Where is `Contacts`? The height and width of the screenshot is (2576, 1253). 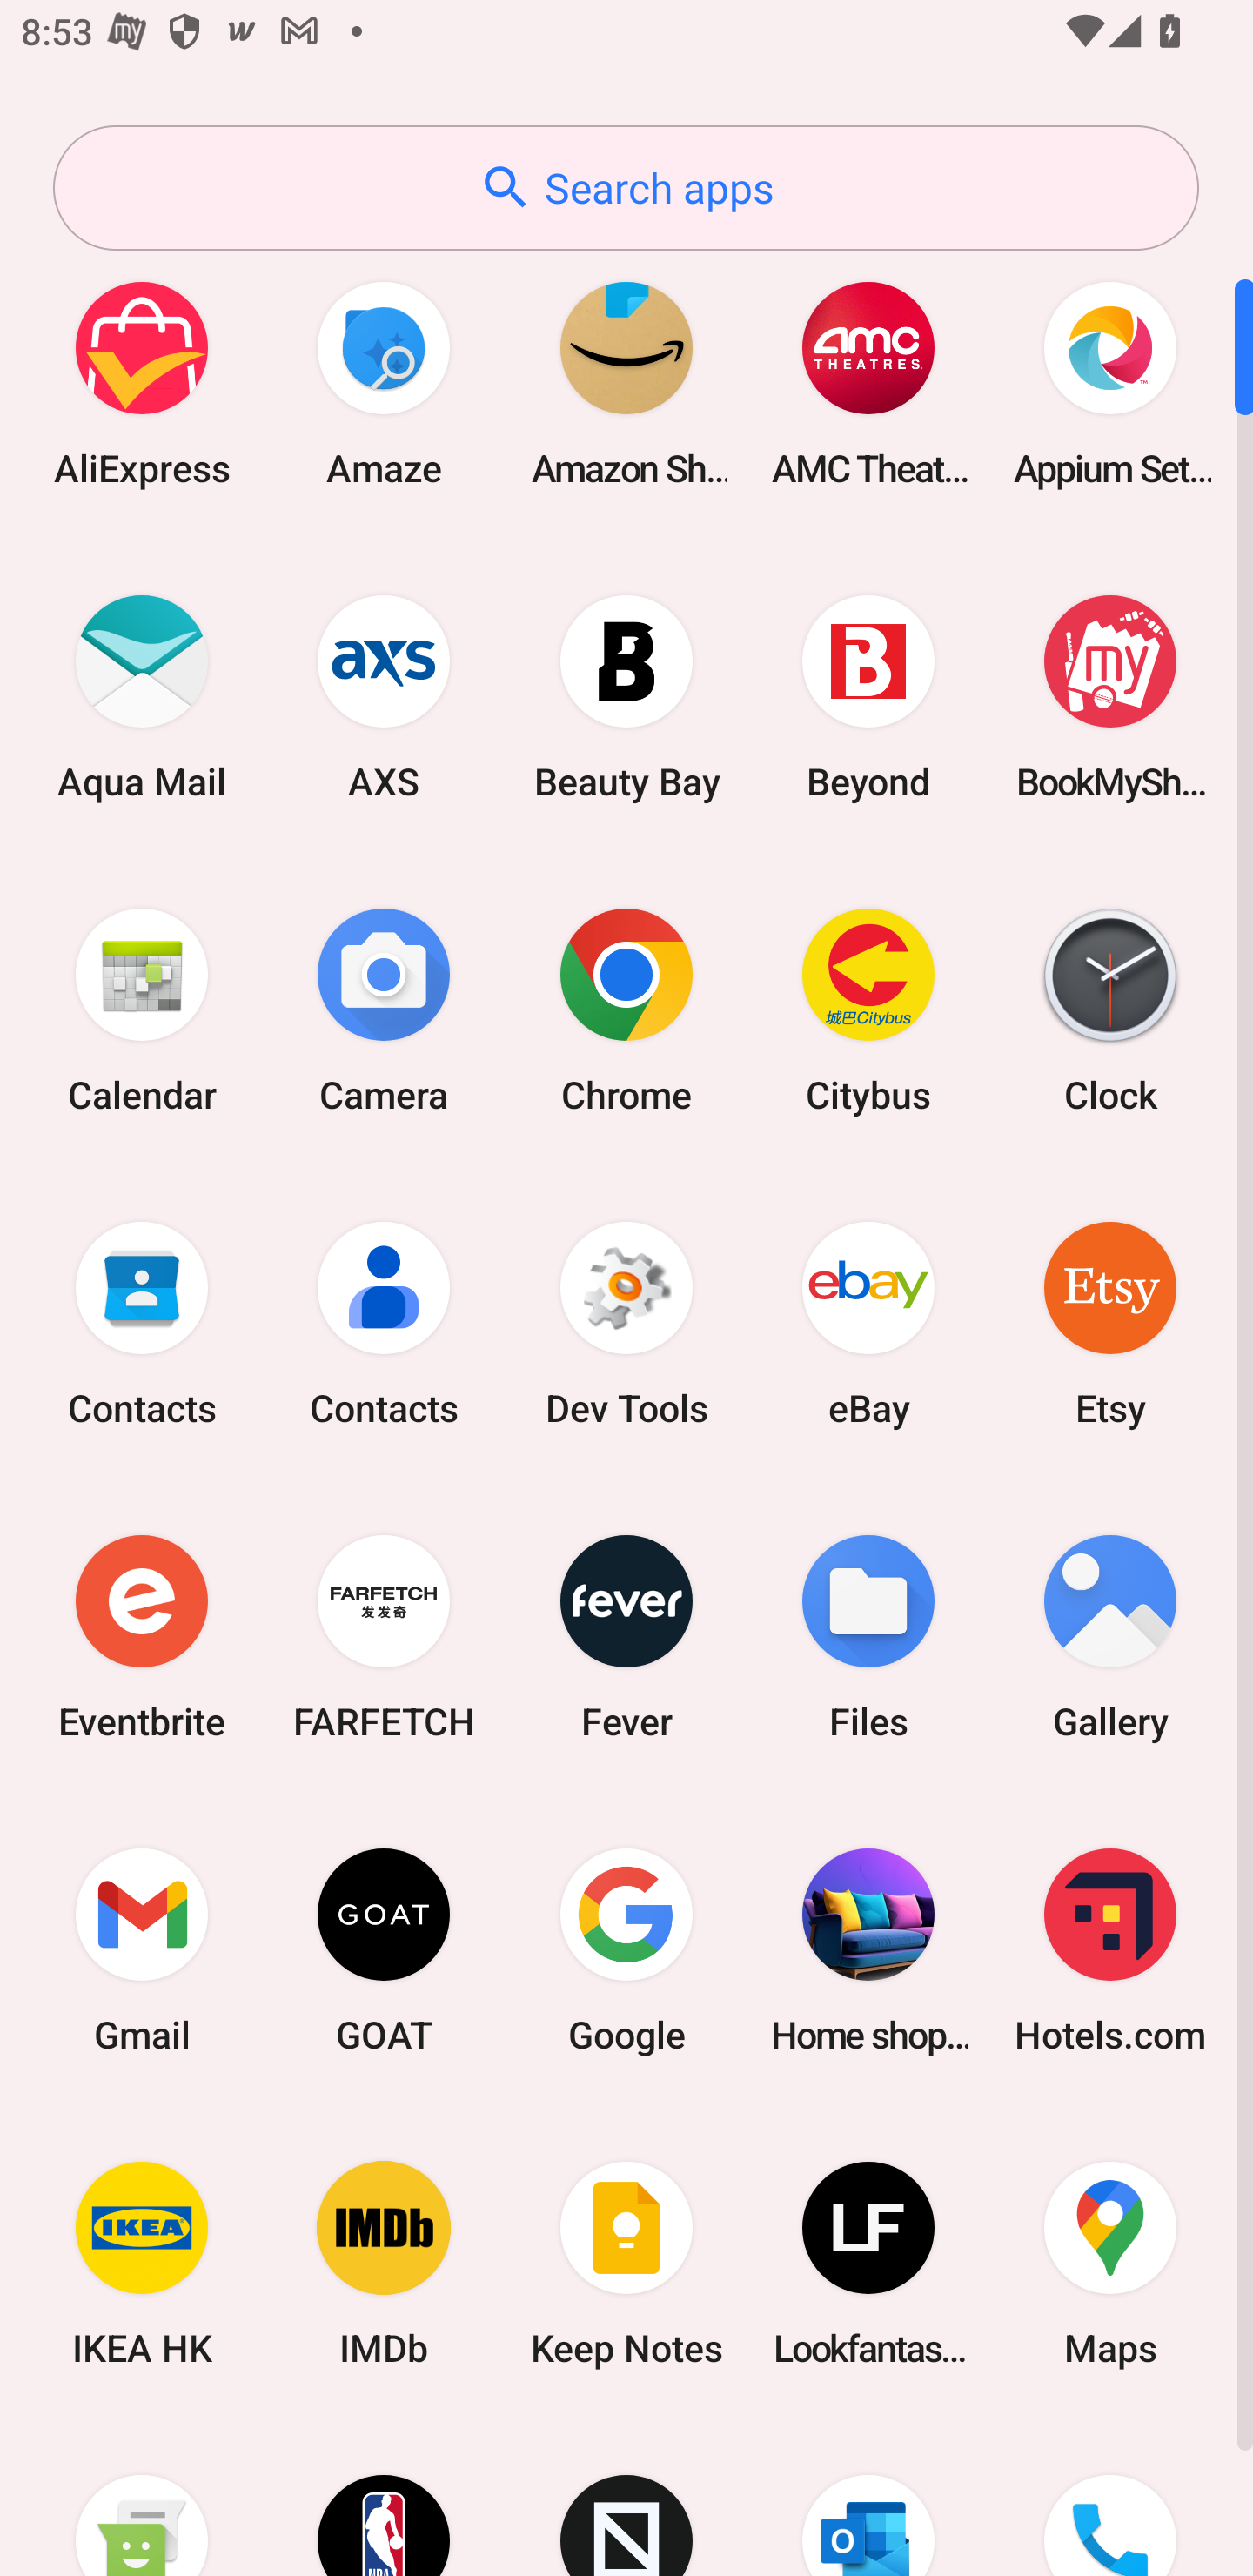
Contacts is located at coordinates (142, 1323).